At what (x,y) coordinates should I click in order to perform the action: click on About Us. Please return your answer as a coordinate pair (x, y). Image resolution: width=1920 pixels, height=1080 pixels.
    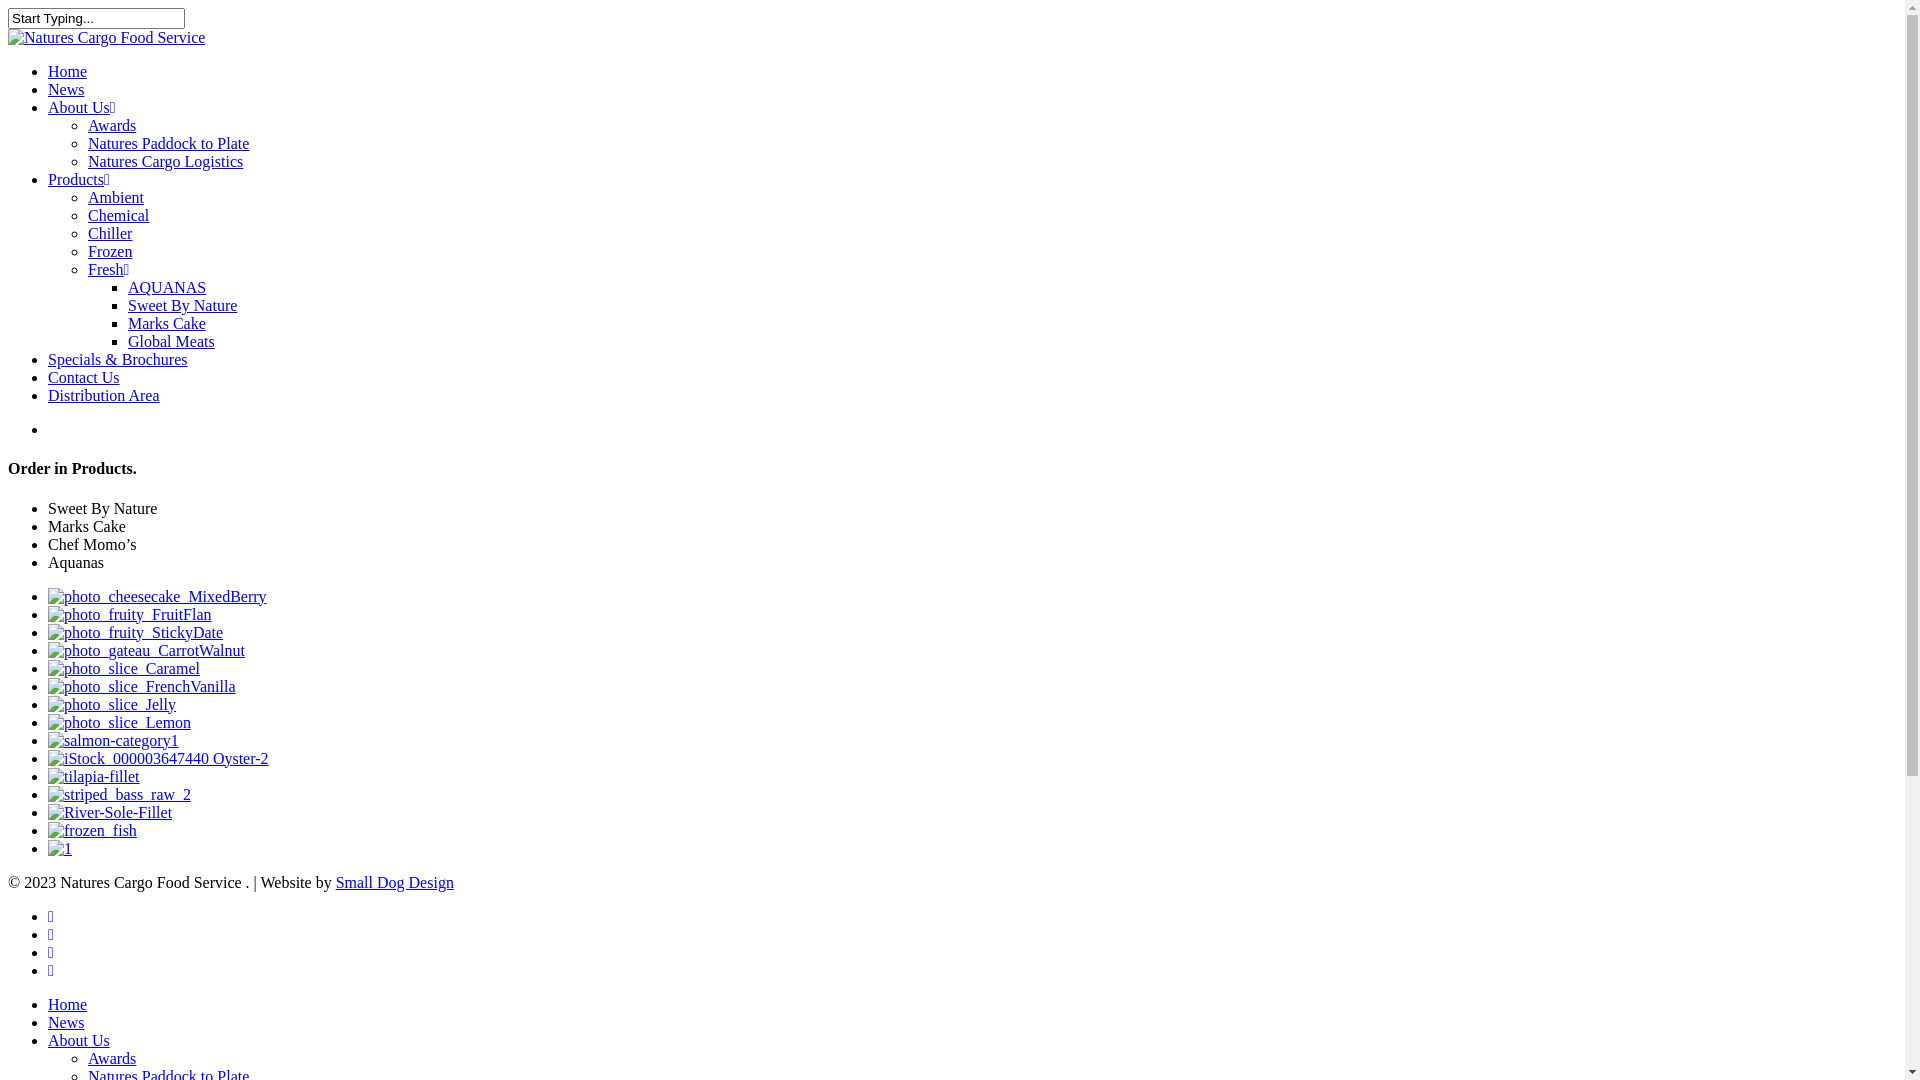
    Looking at the image, I should click on (79, 1040).